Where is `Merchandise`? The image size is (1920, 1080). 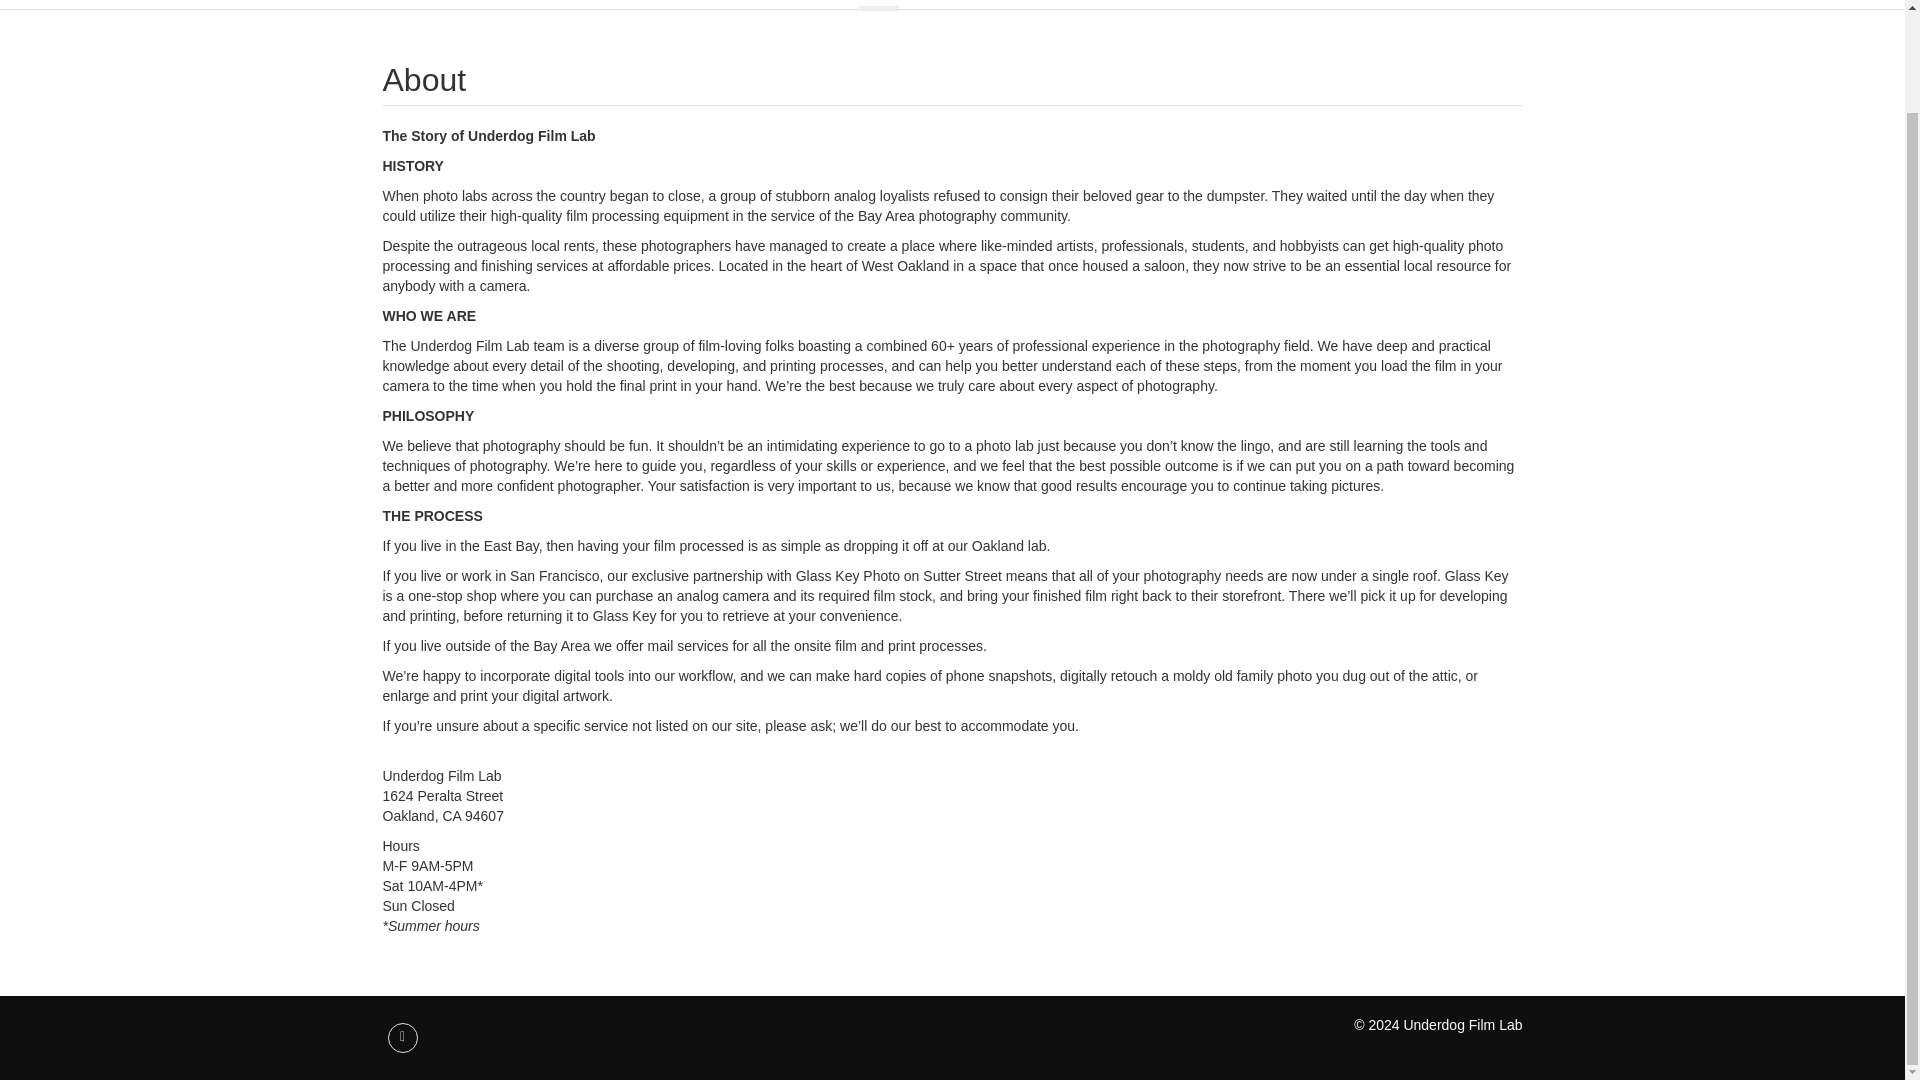 Merchandise is located at coordinates (960, 3).